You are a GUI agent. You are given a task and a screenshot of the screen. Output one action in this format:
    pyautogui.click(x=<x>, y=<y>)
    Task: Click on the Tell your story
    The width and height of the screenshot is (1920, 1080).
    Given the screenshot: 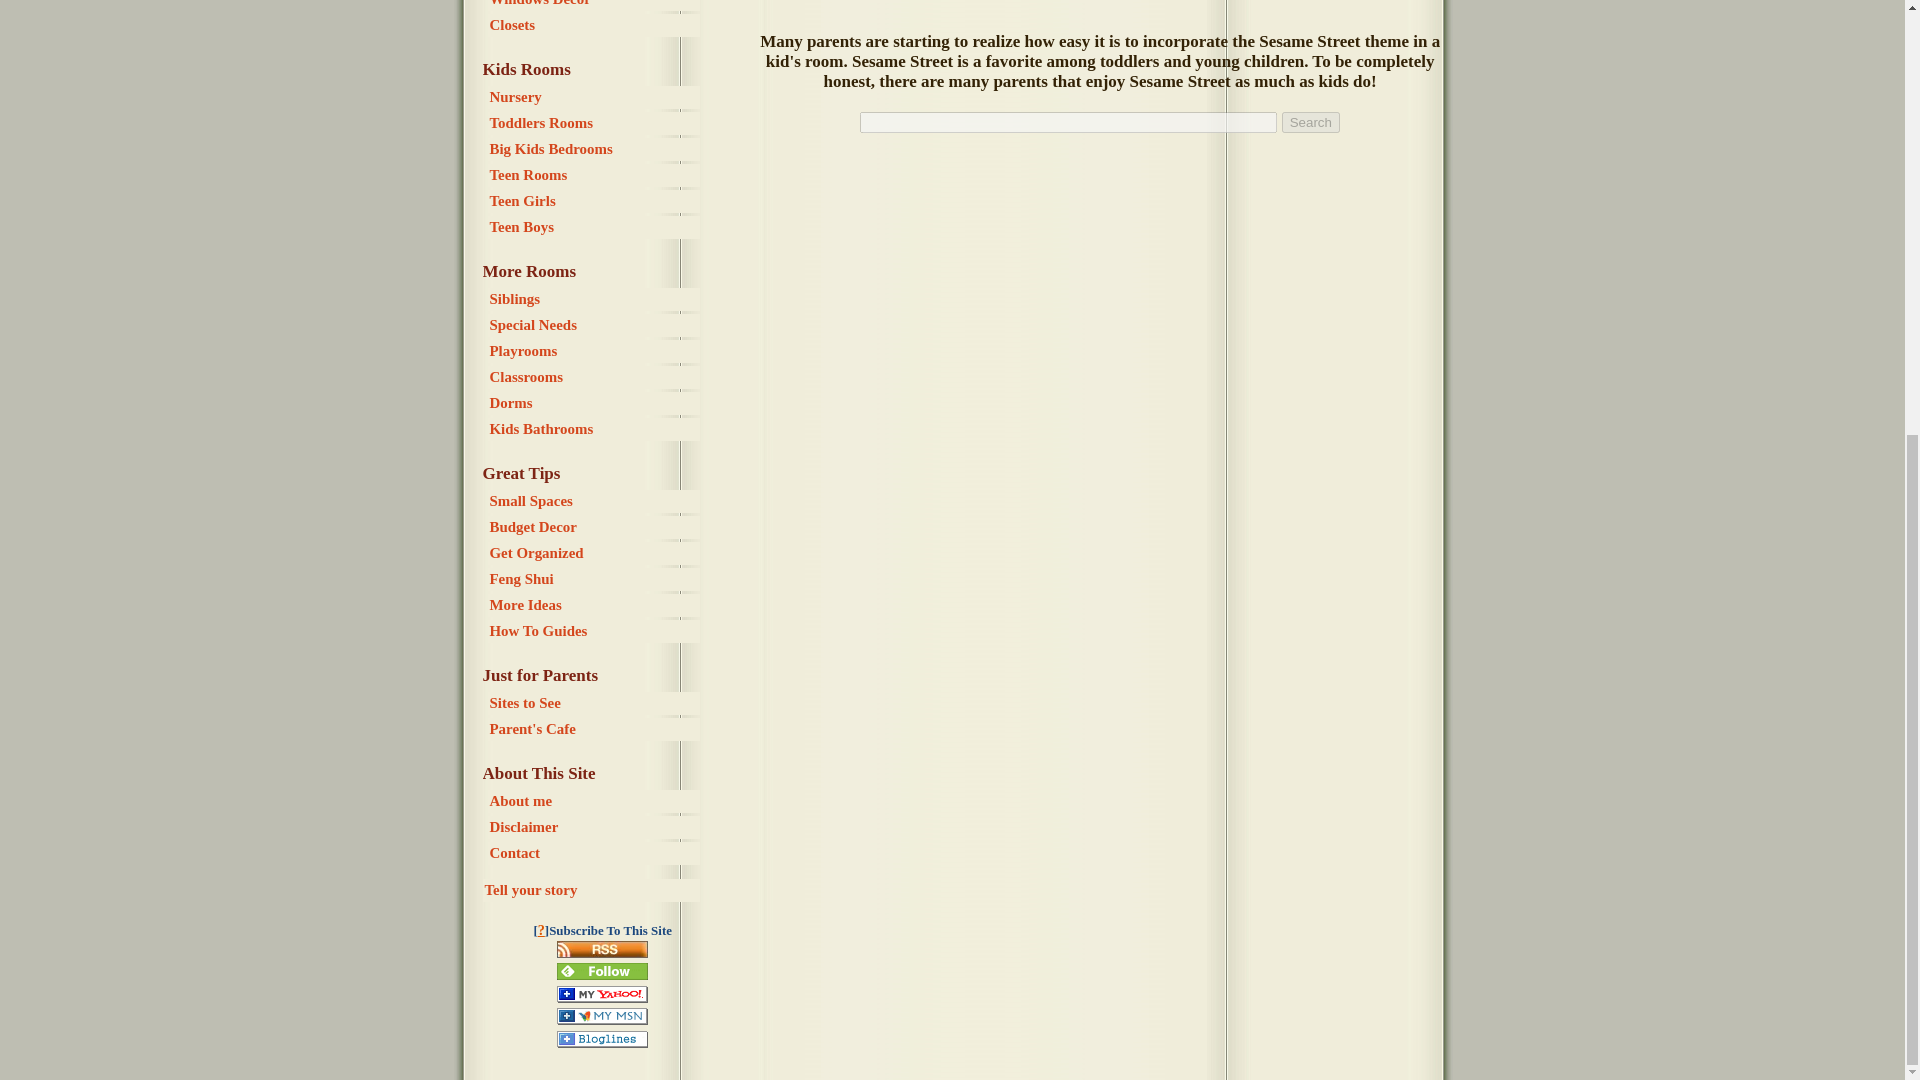 What is the action you would take?
    pyautogui.click(x=590, y=890)
    